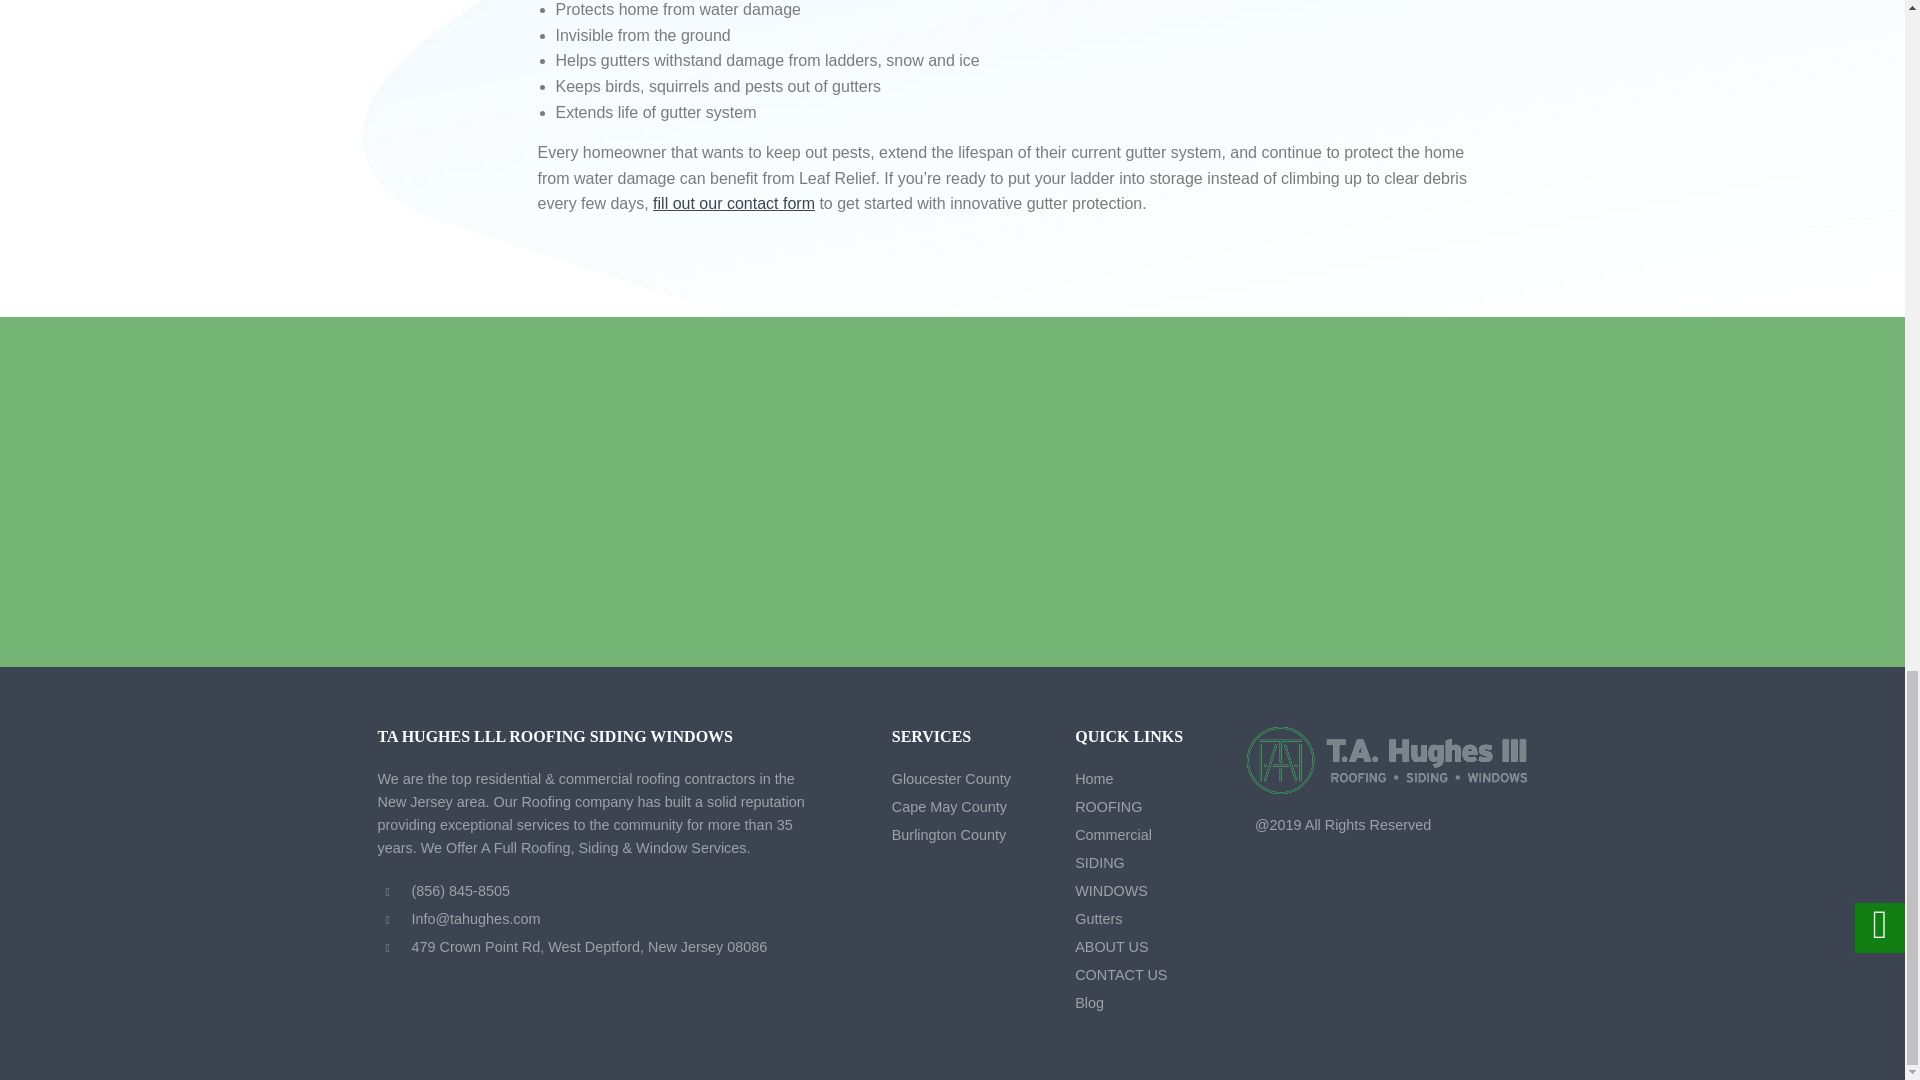 Image resolution: width=1920 pixels, height=1080 pixels. I want to click on Cape May County, so click(949, 807).